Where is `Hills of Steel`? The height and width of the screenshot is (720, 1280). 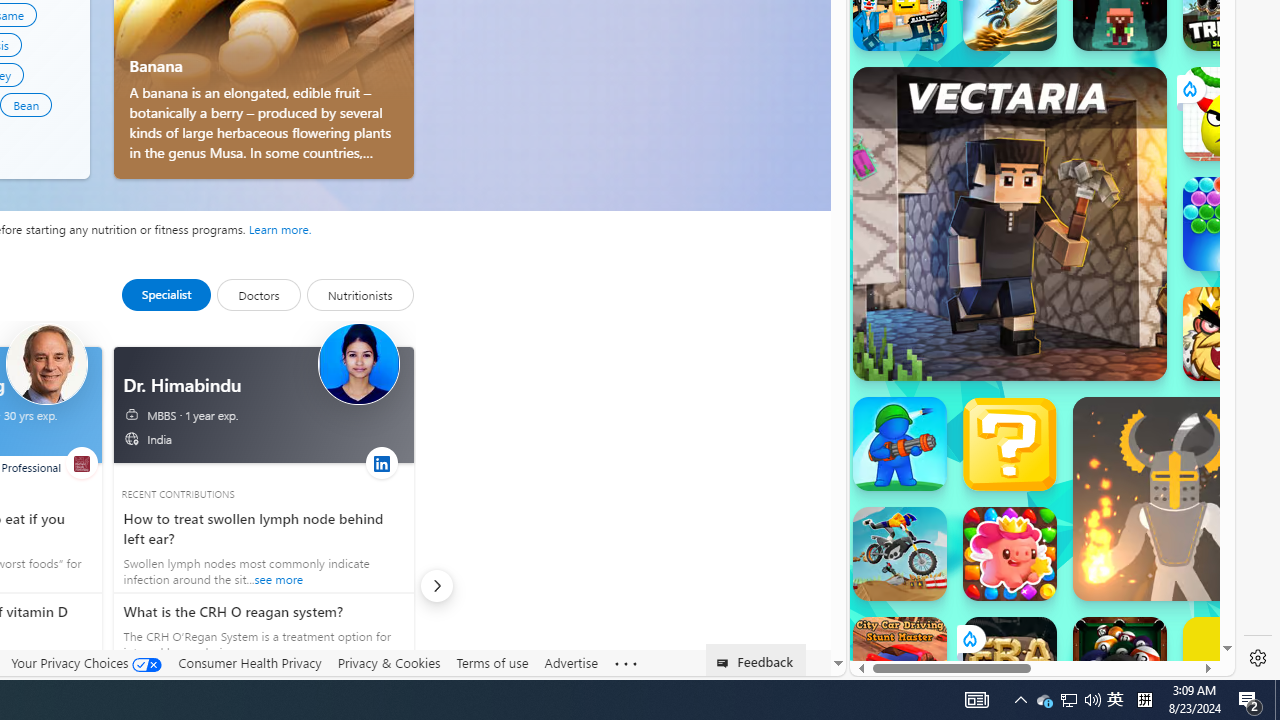 Hills of Steel is located at coordinates (944, 200).